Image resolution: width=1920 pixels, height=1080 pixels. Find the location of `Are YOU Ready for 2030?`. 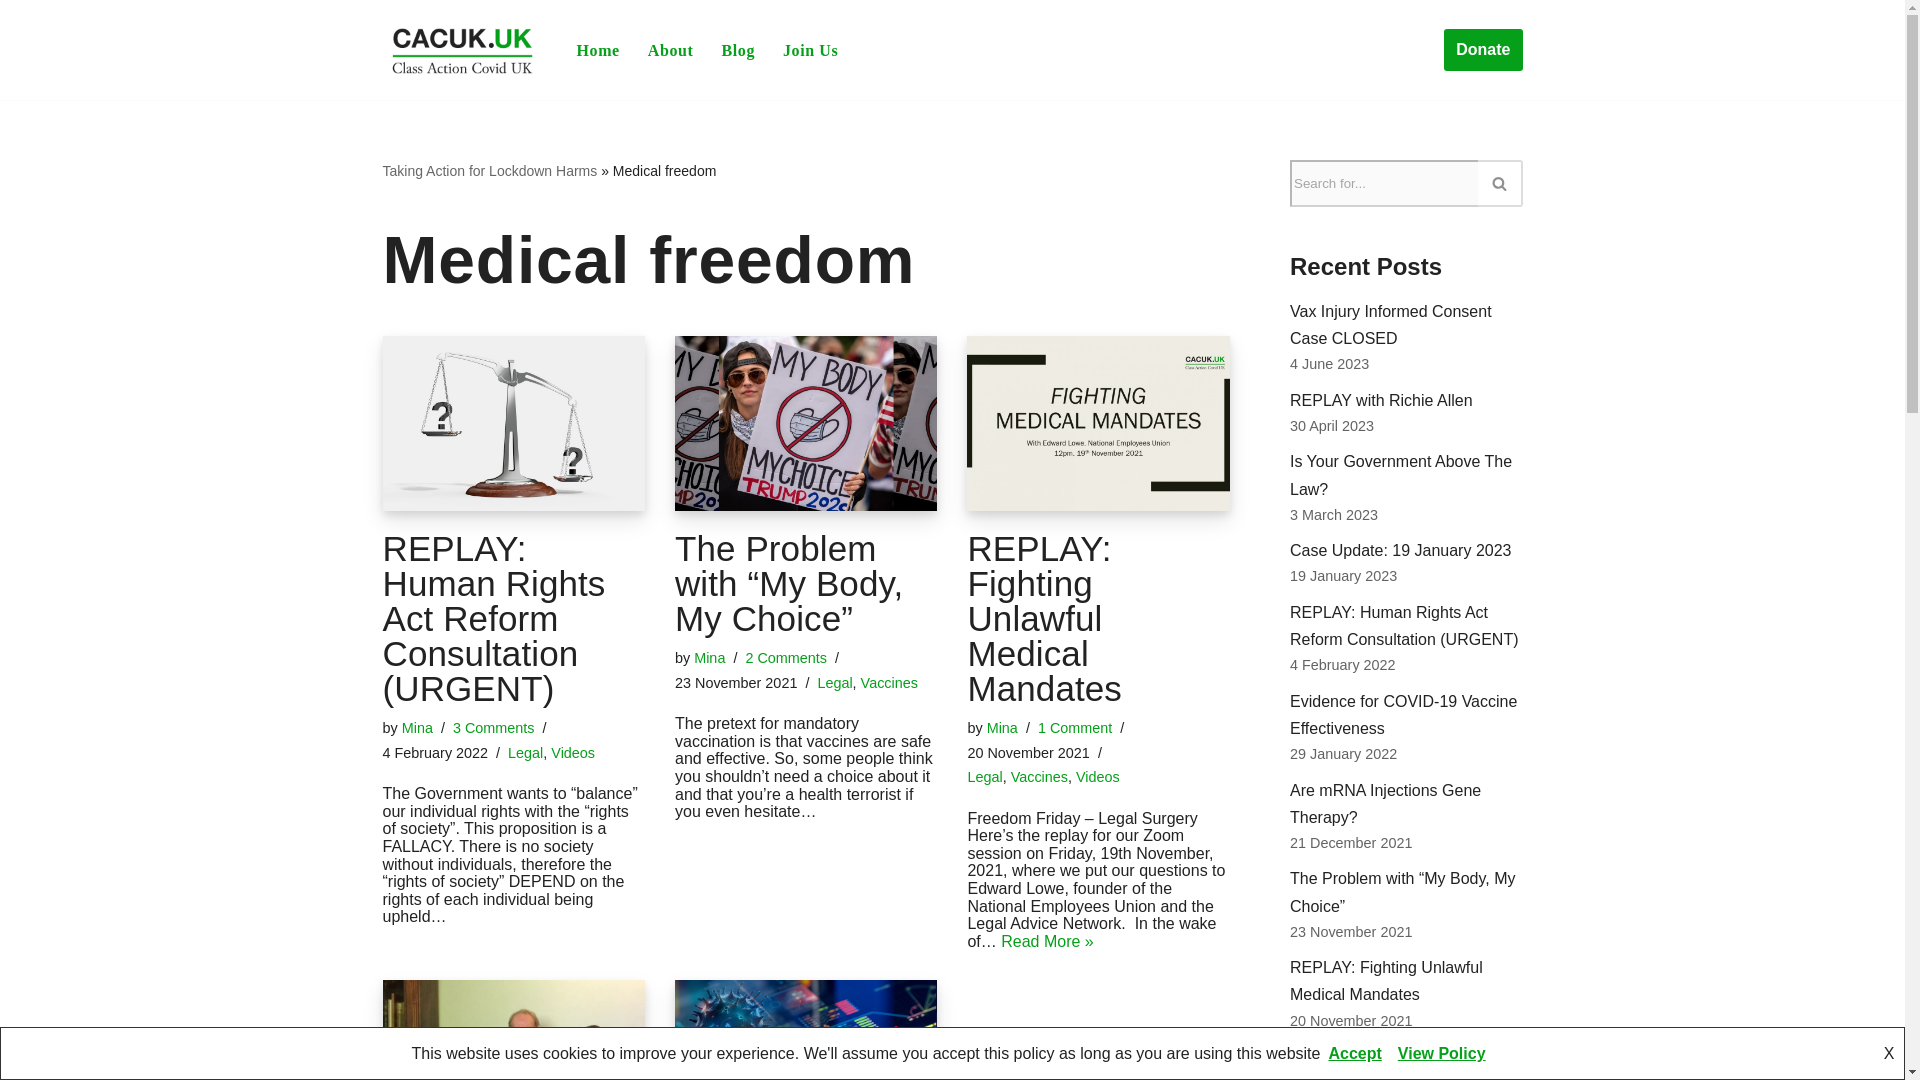

Are YOU Ready for 2030? is located at coordinates (806, 1030).